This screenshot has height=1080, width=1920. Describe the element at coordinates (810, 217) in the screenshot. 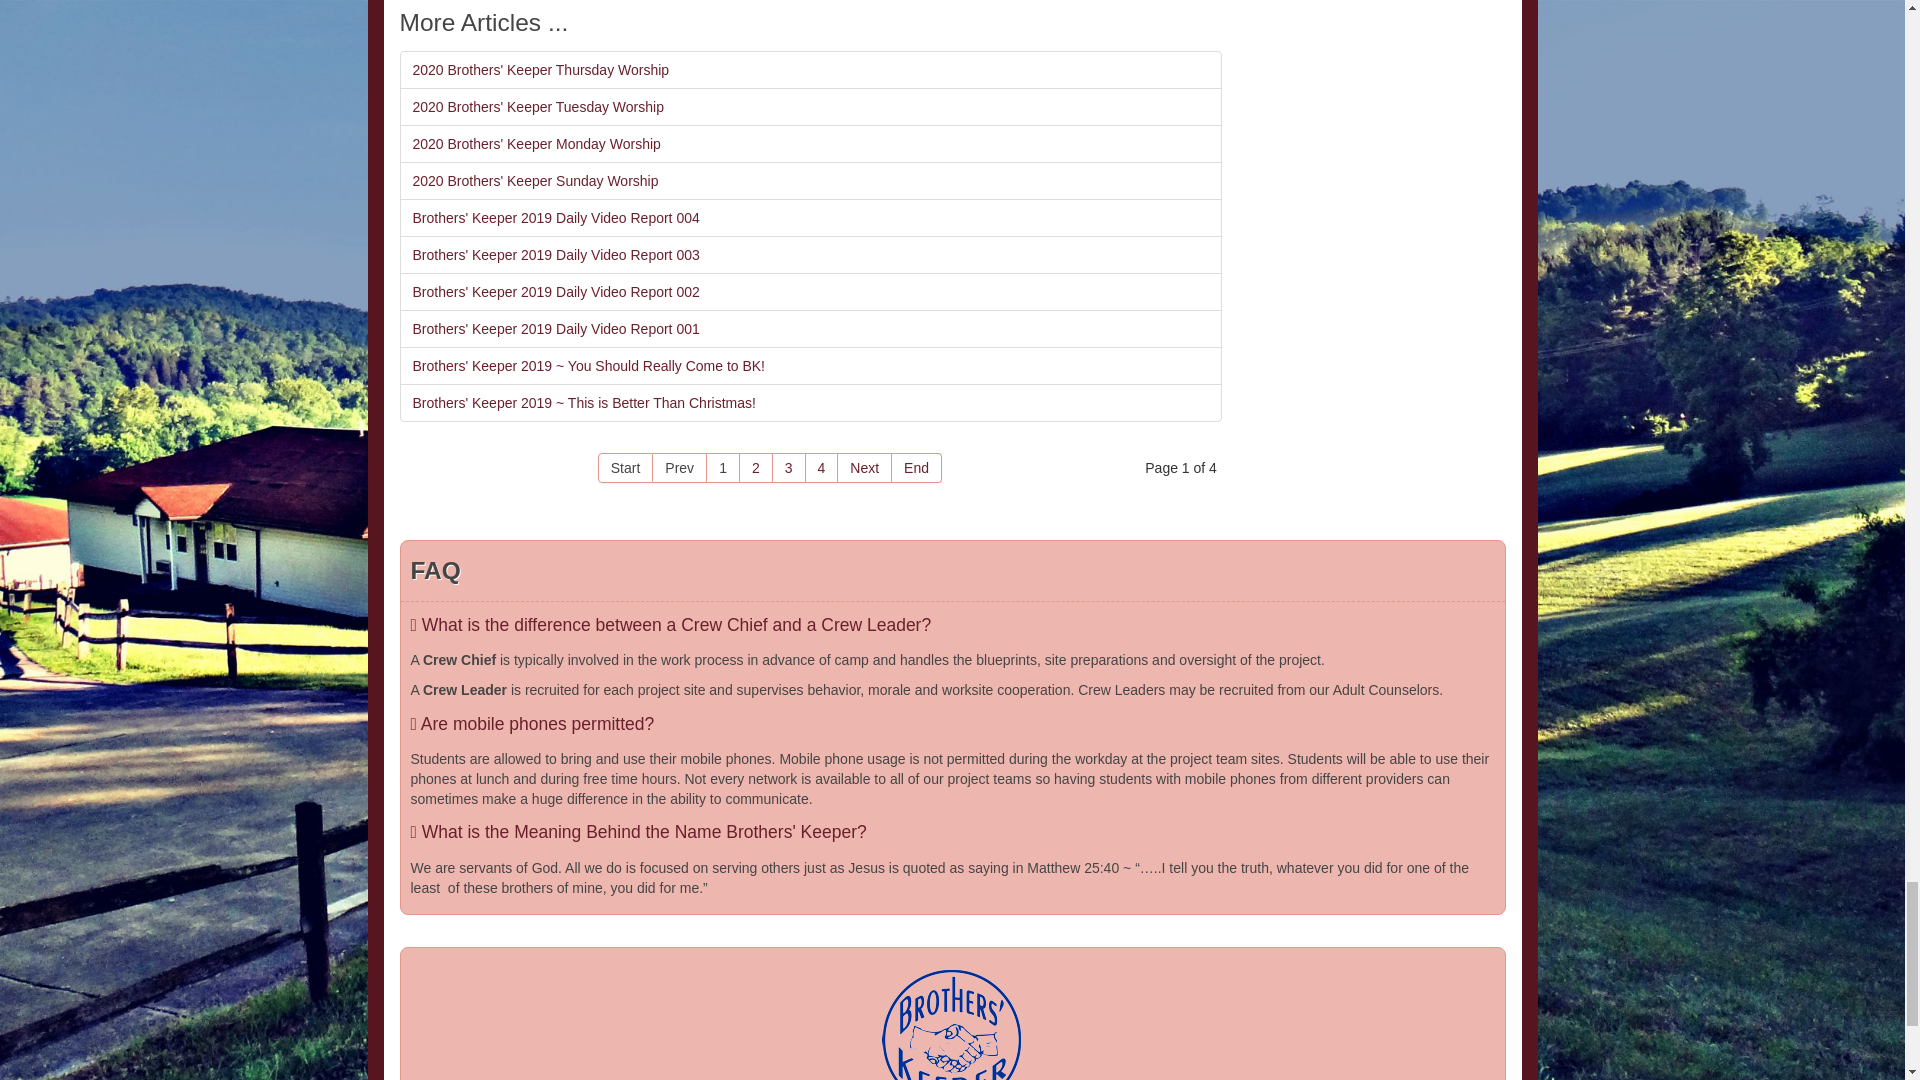

I see `Brothers' Keeper 2019 Daily Video Report 004` at that location.